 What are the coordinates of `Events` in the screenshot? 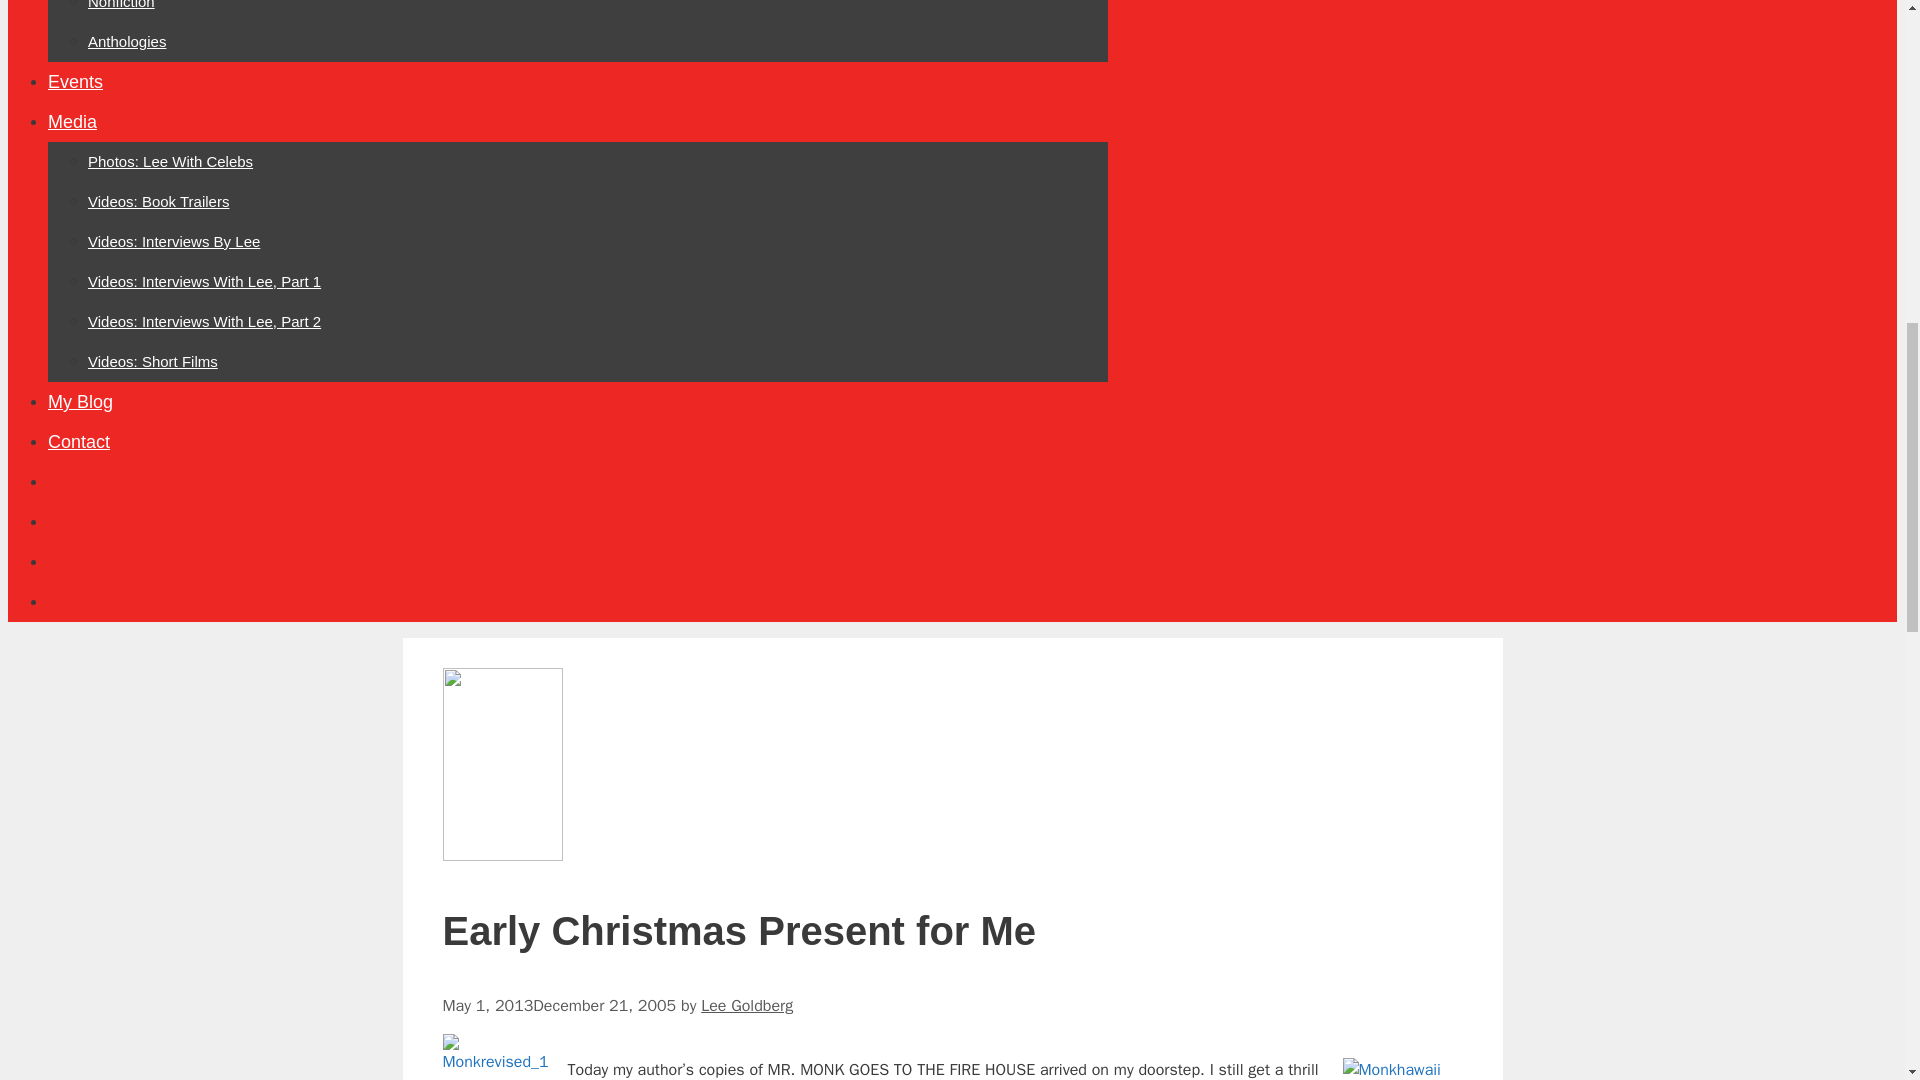 It's located at (76, 82).